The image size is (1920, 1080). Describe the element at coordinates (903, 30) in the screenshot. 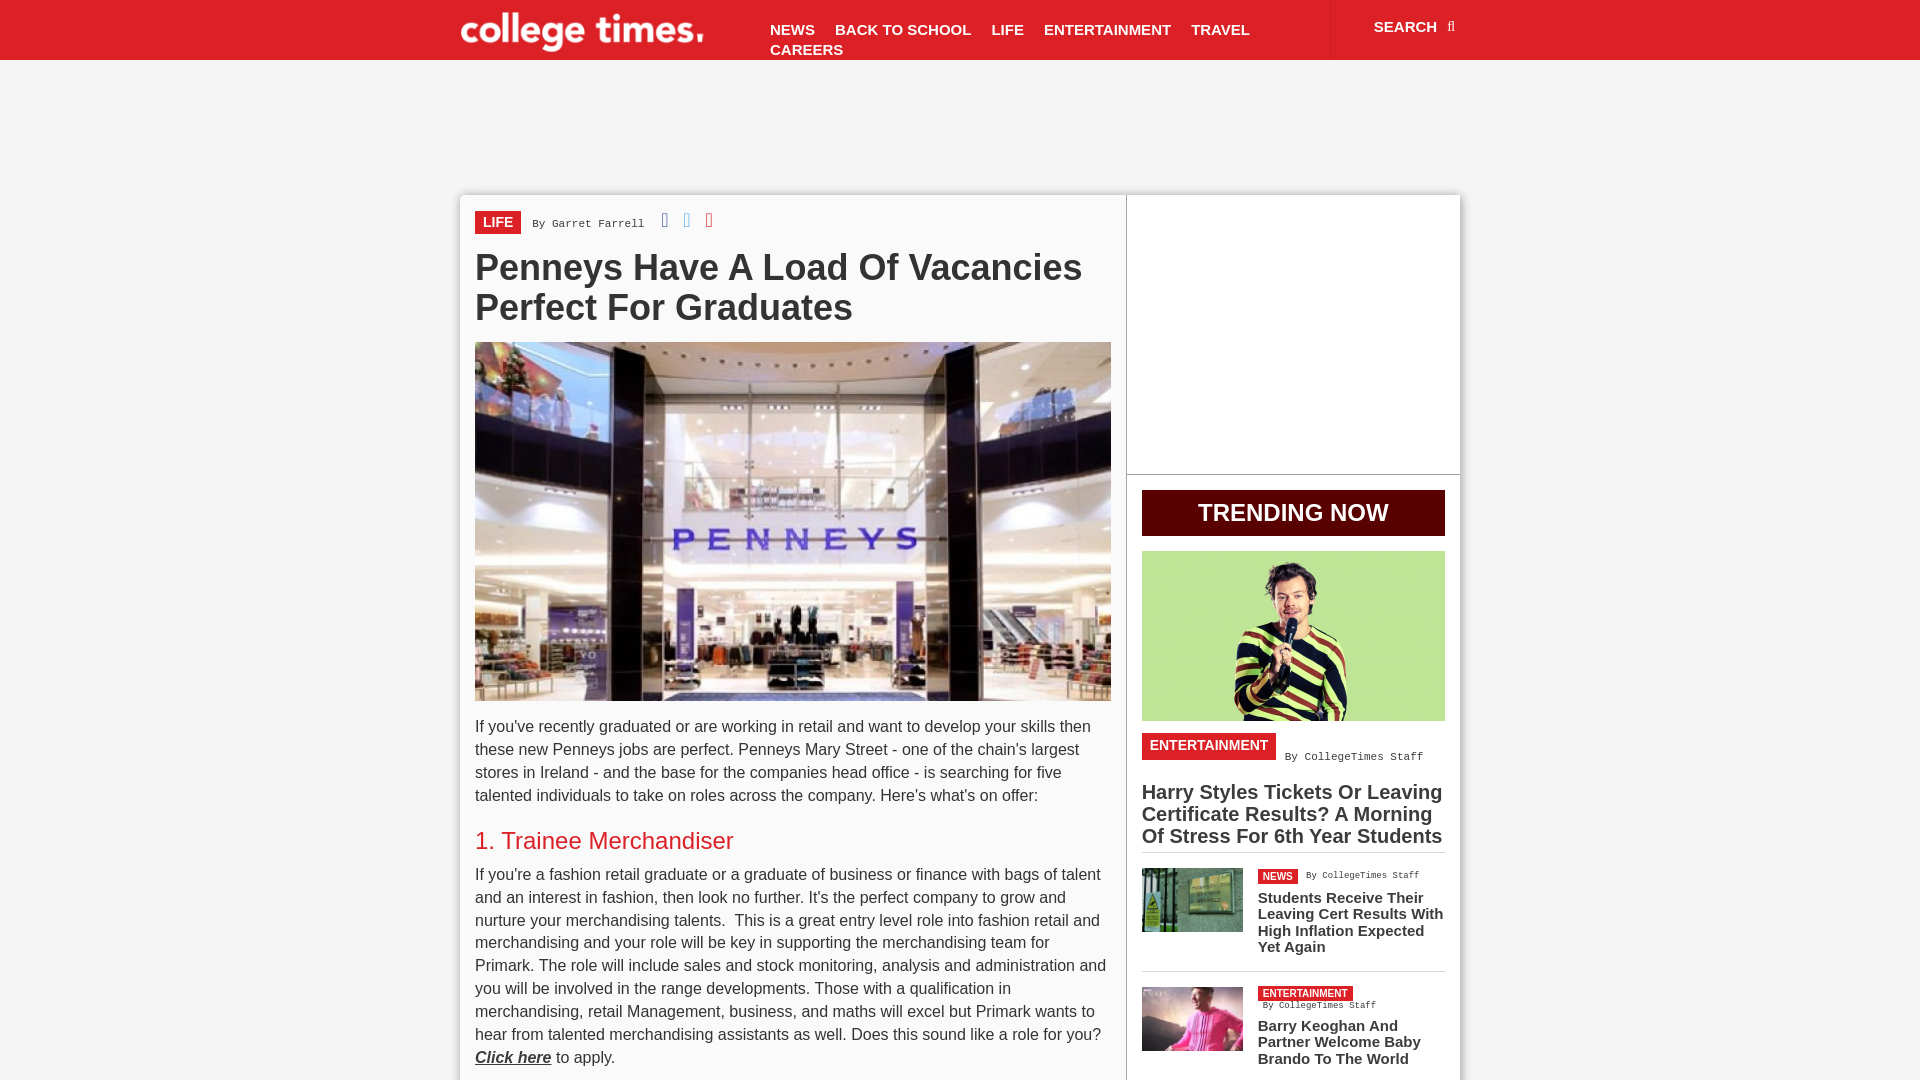

I see `BACK TO SCHOOL` at that location.